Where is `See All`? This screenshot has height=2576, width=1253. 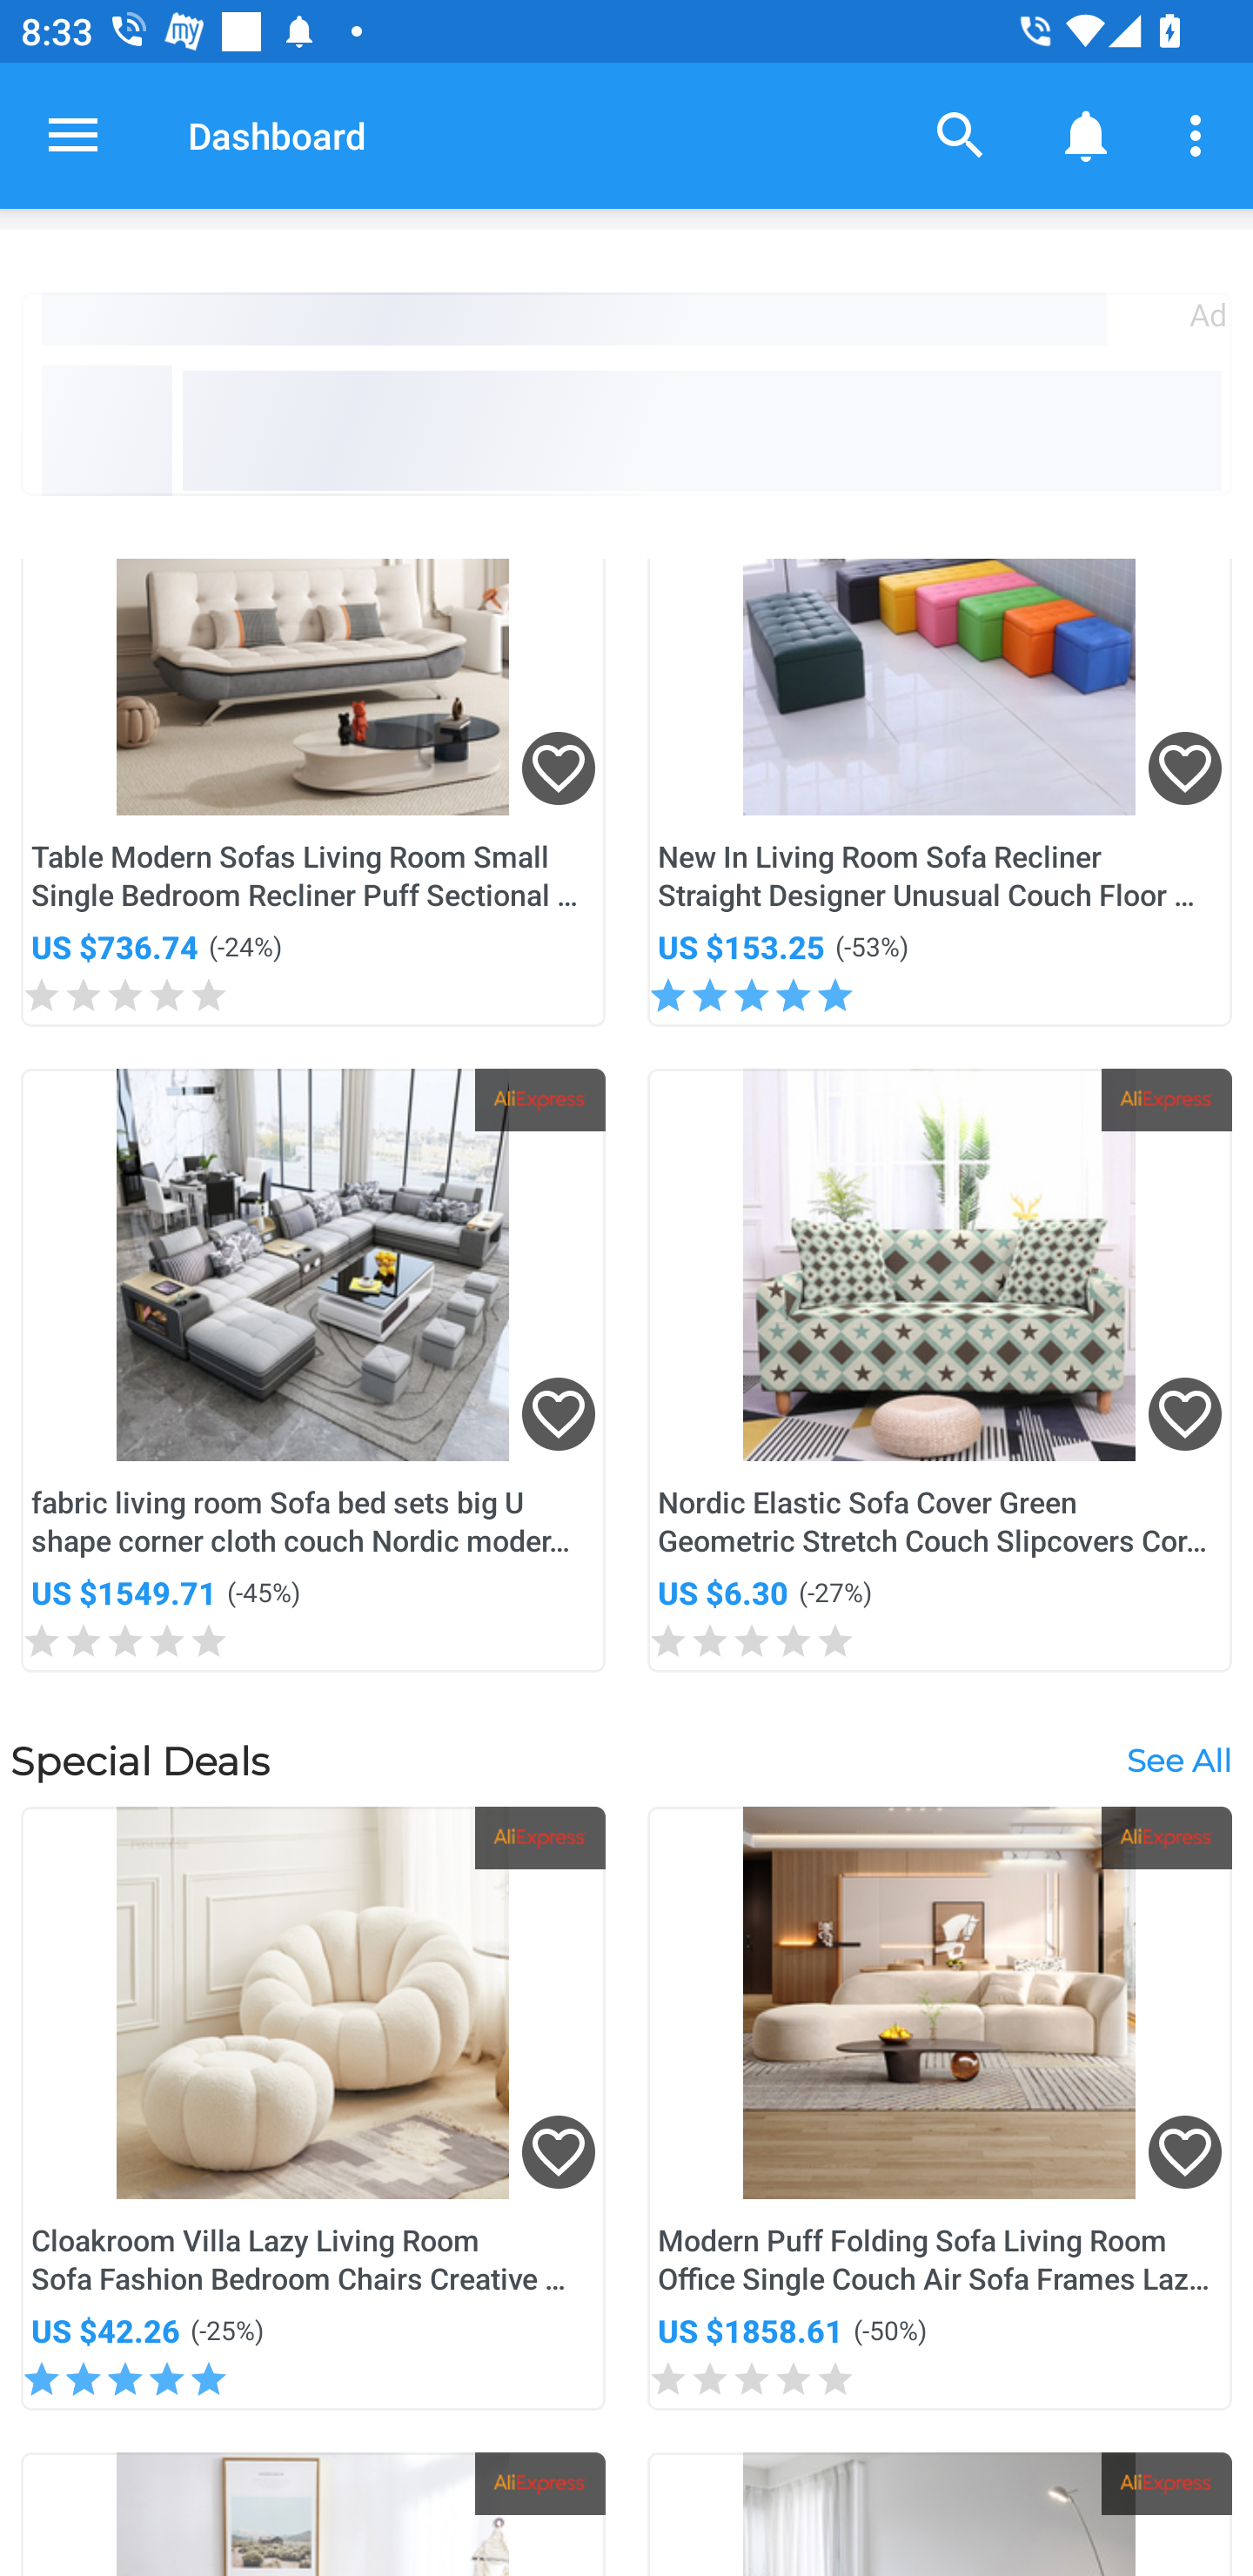
See All is located at coordinates (1178, 1760).